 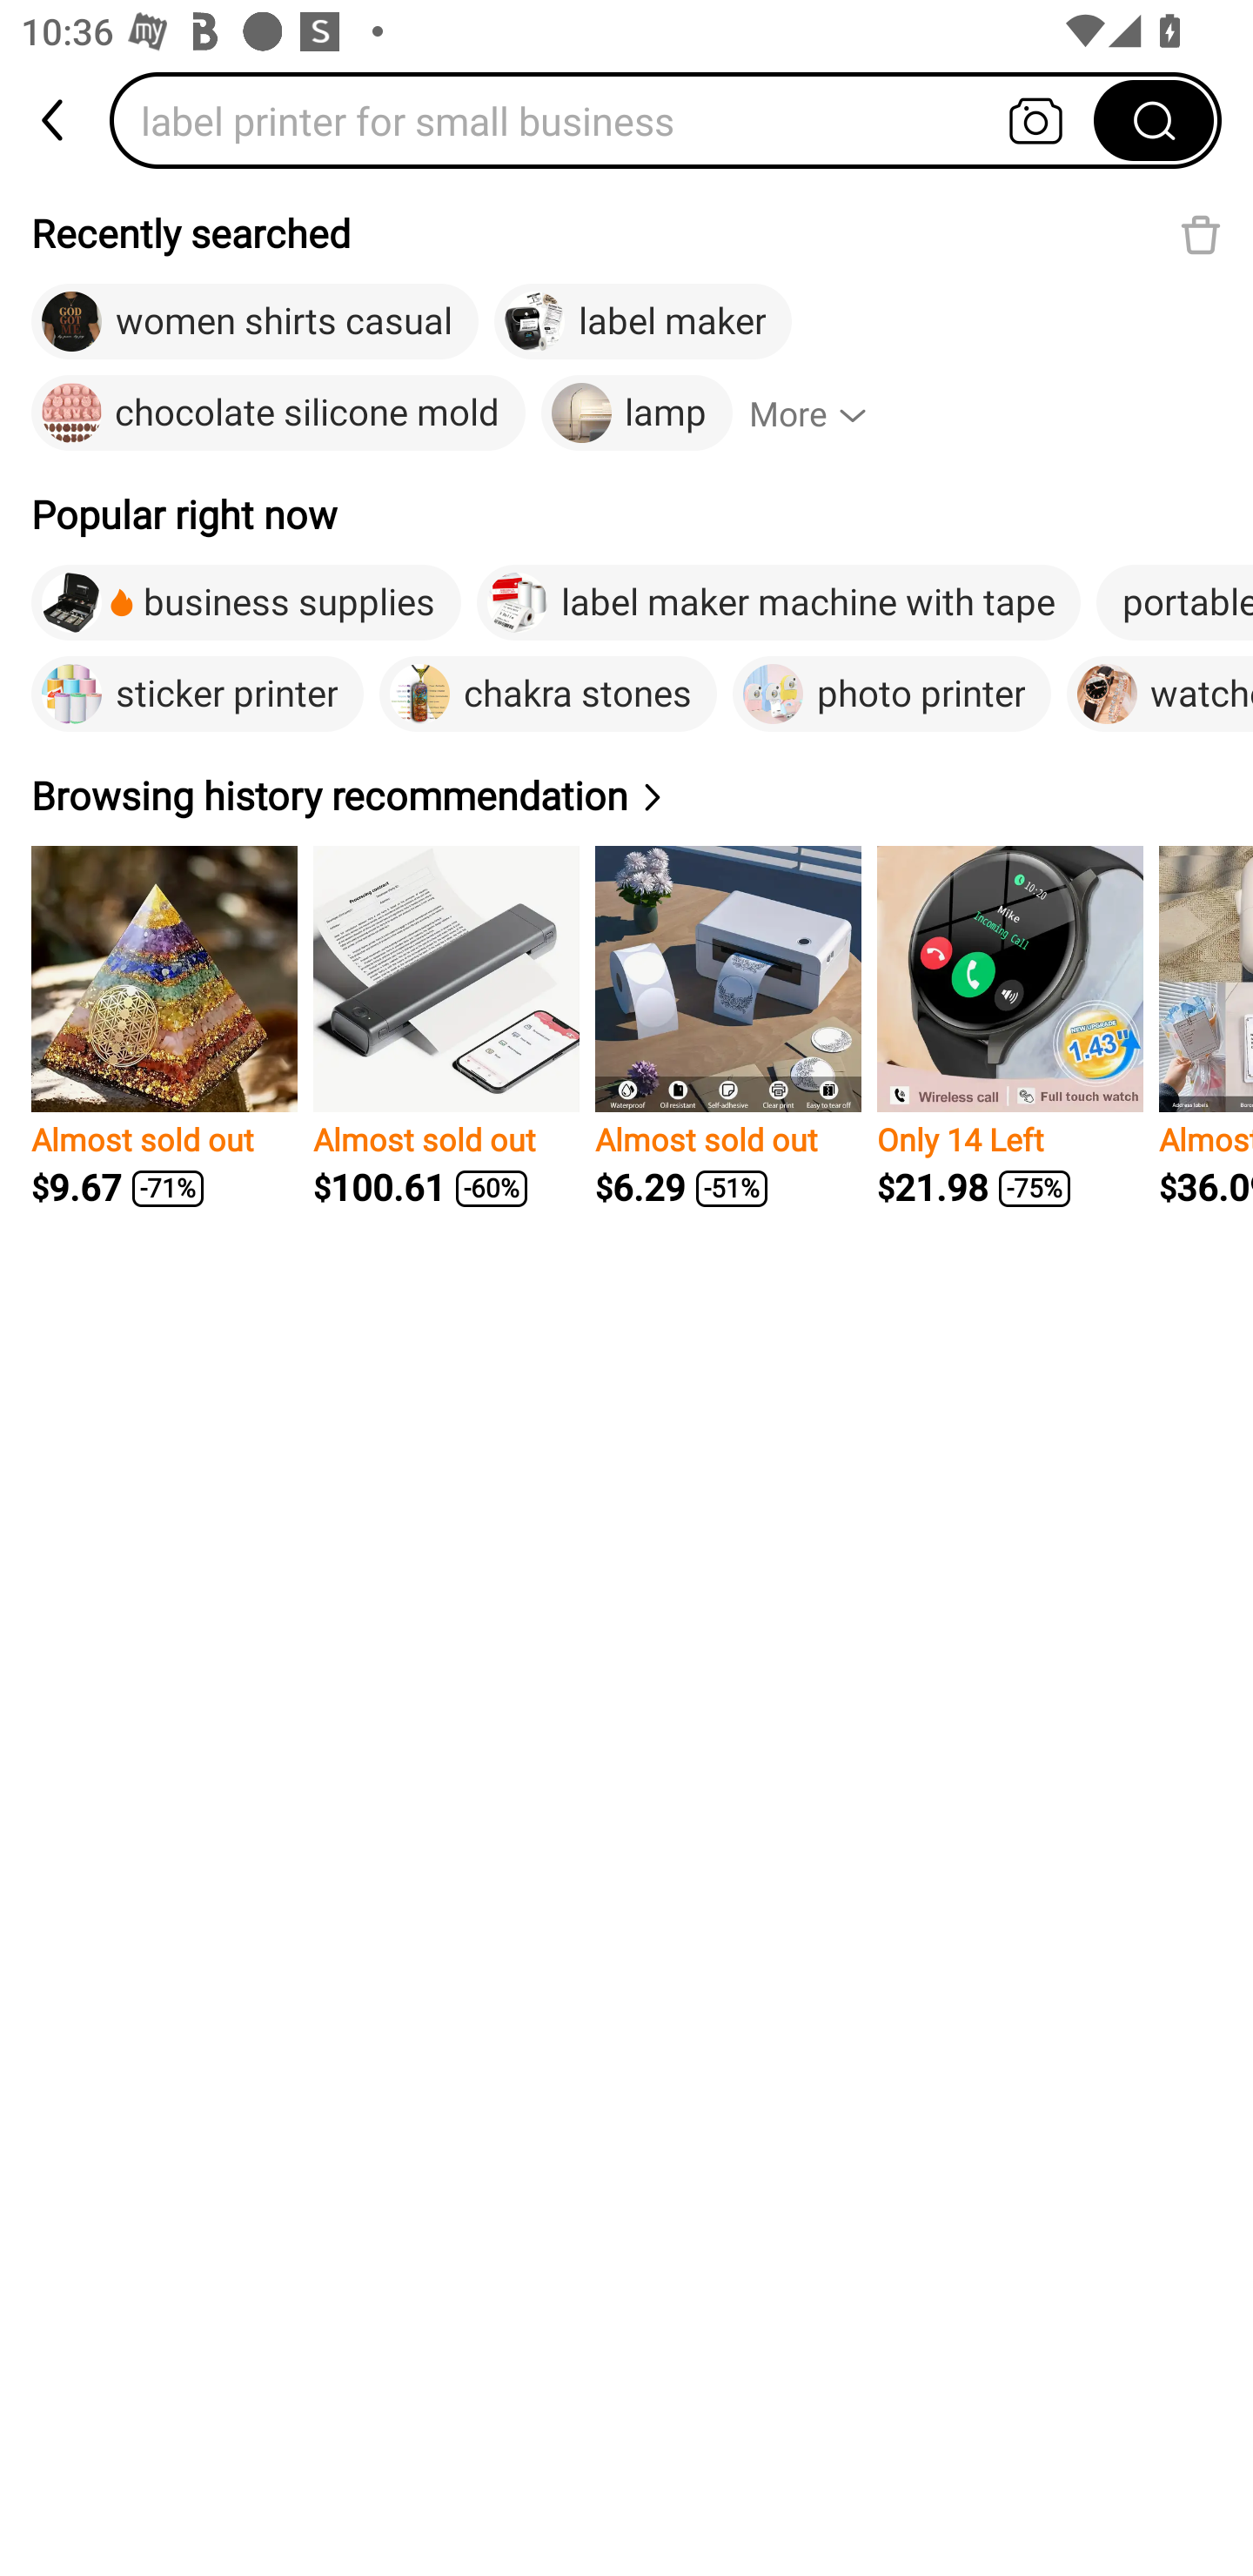 What do you see at coordinates (728, 1027) in the screenshot?
I see `Almost sold out $6.29 -51%` at bounding box center [728, 1027].